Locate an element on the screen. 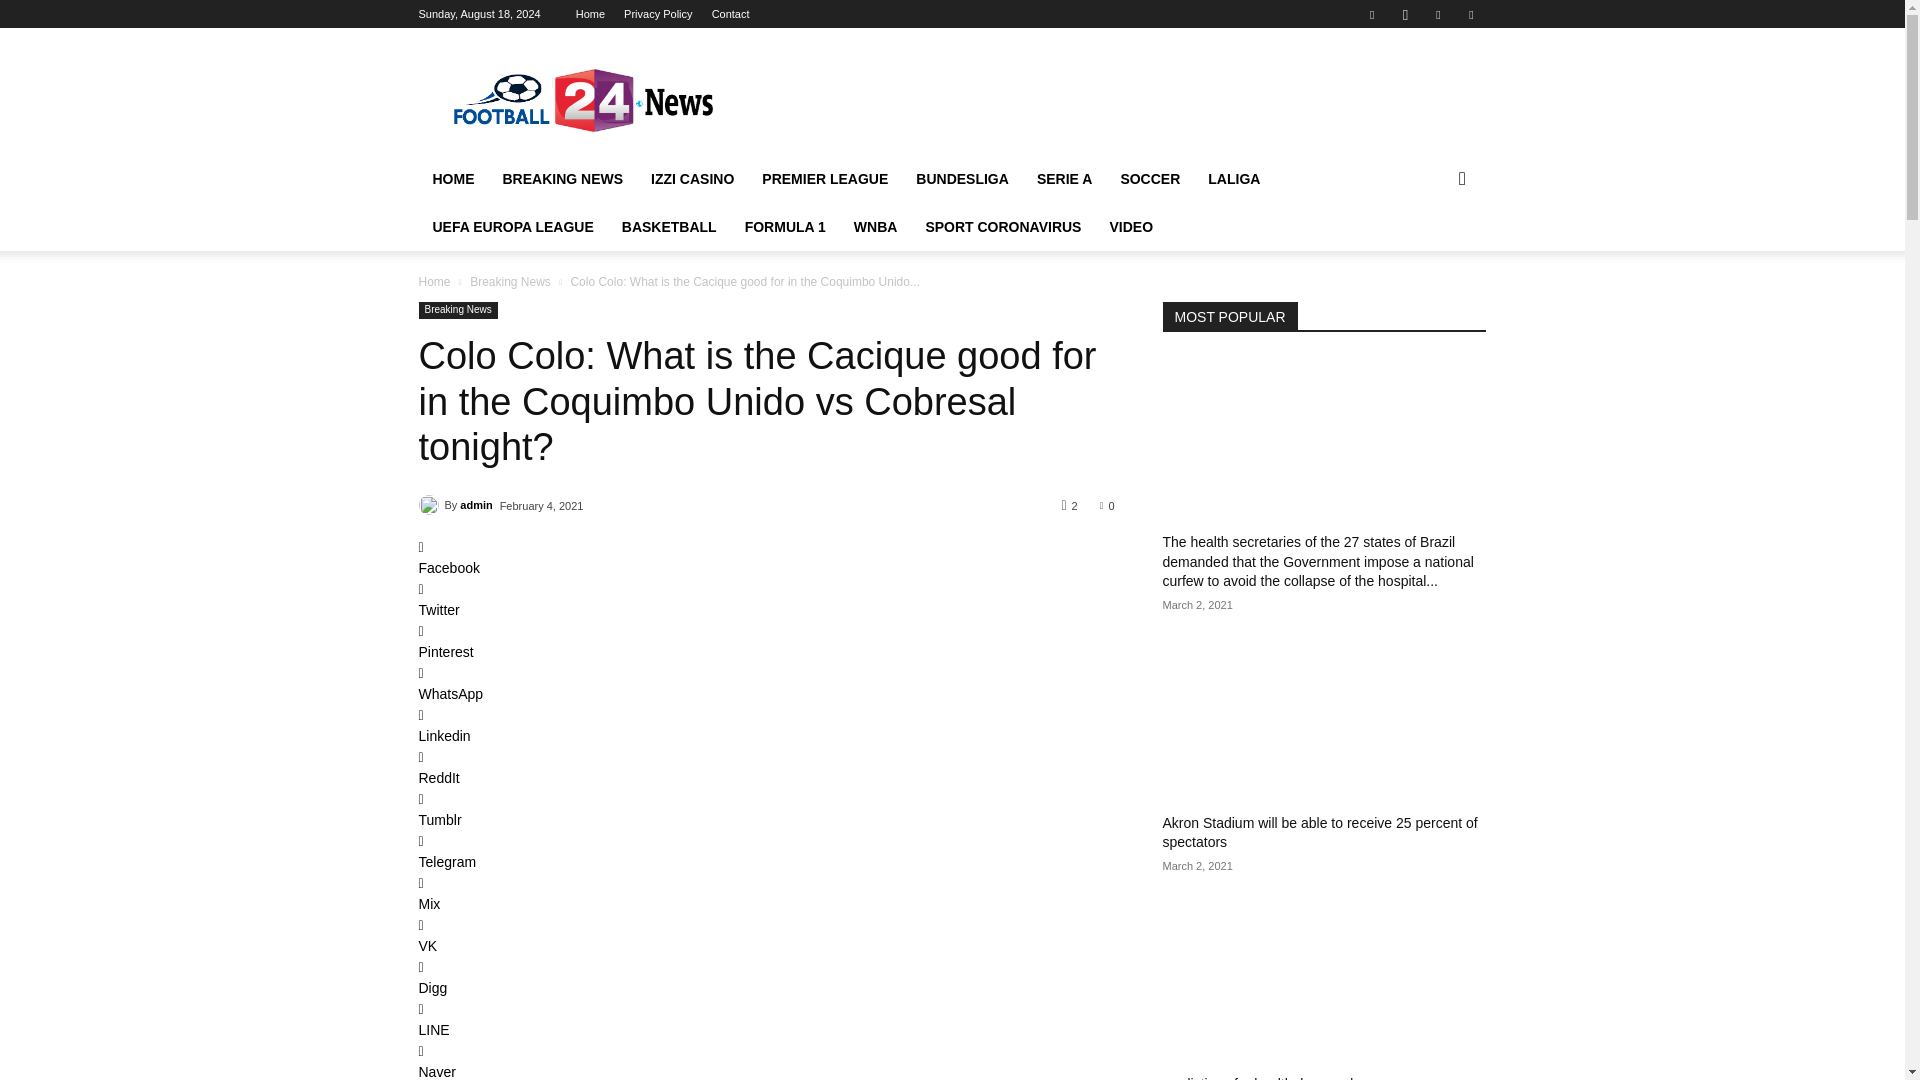 The image size is (1920, 1080). HOME is located at coordinates (452, 179).